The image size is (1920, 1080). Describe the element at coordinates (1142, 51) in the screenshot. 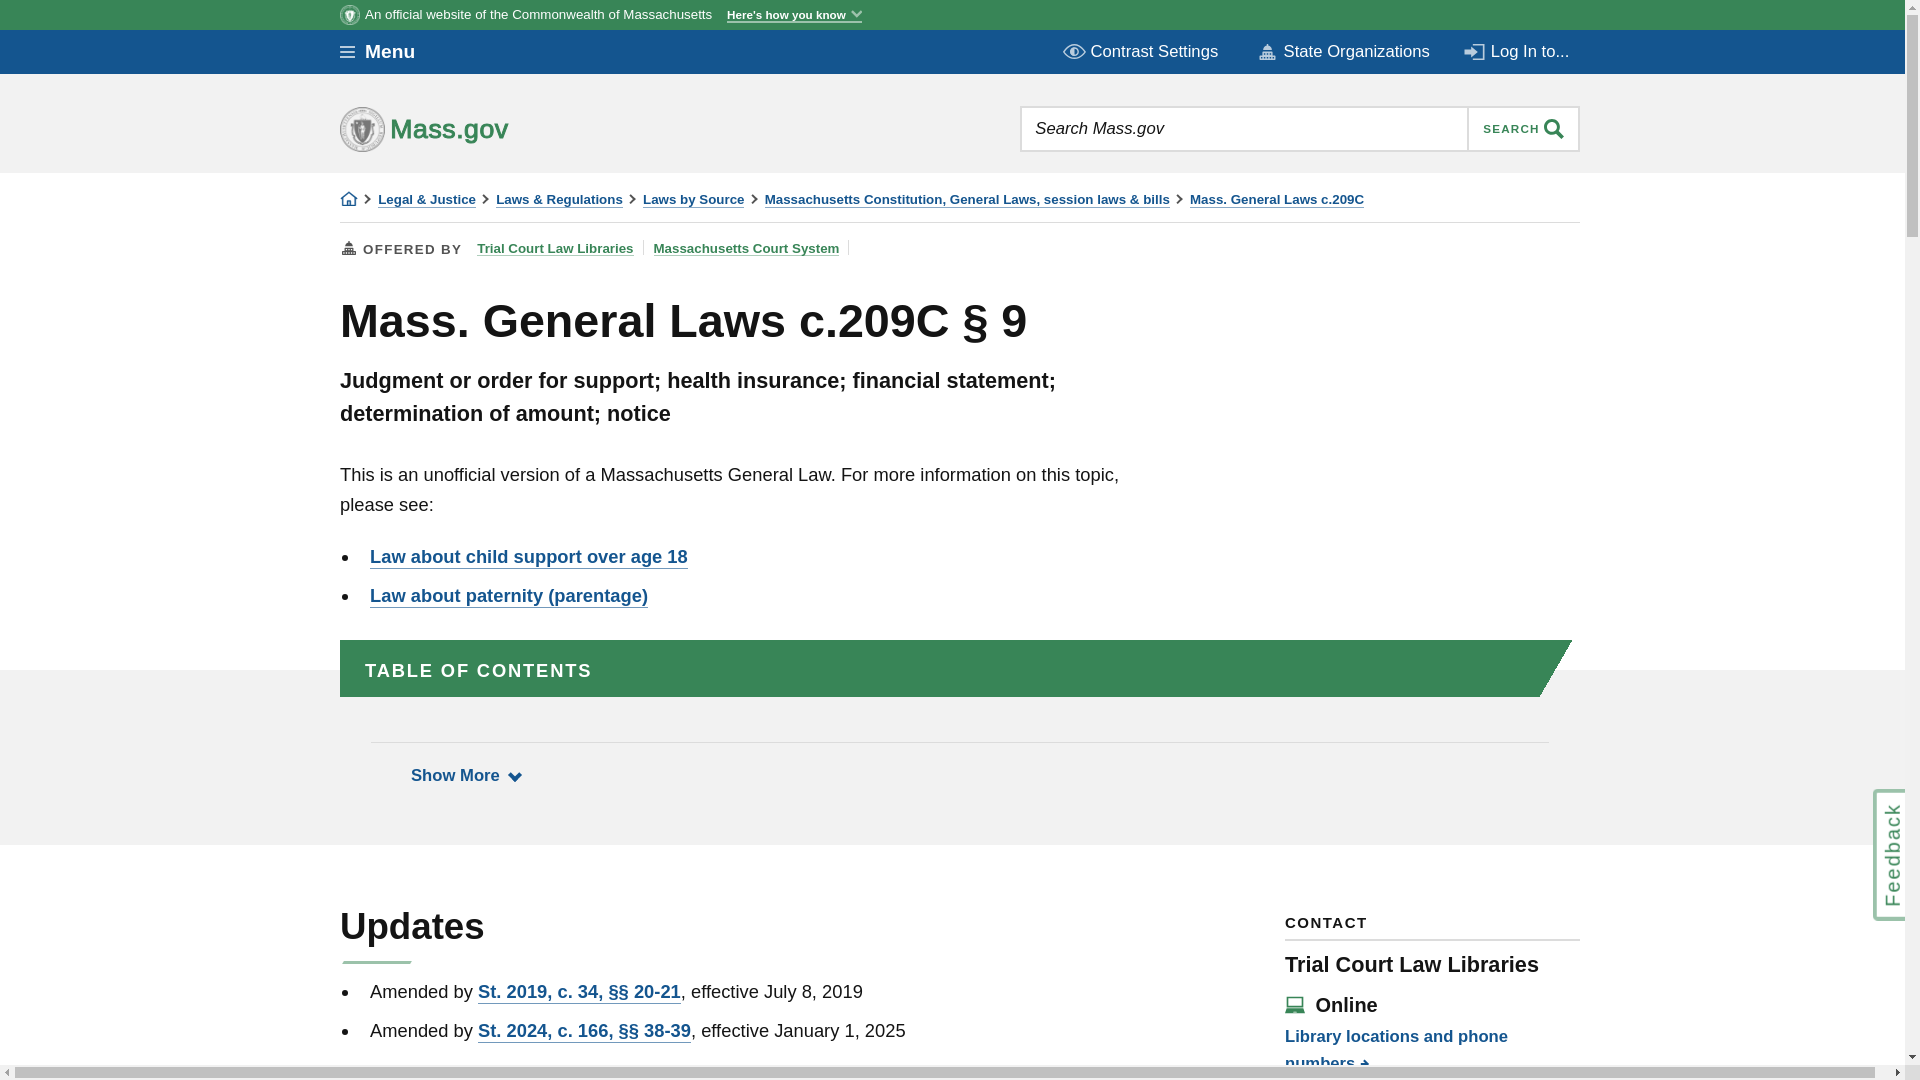

I see `Contrast Settings` at that location.